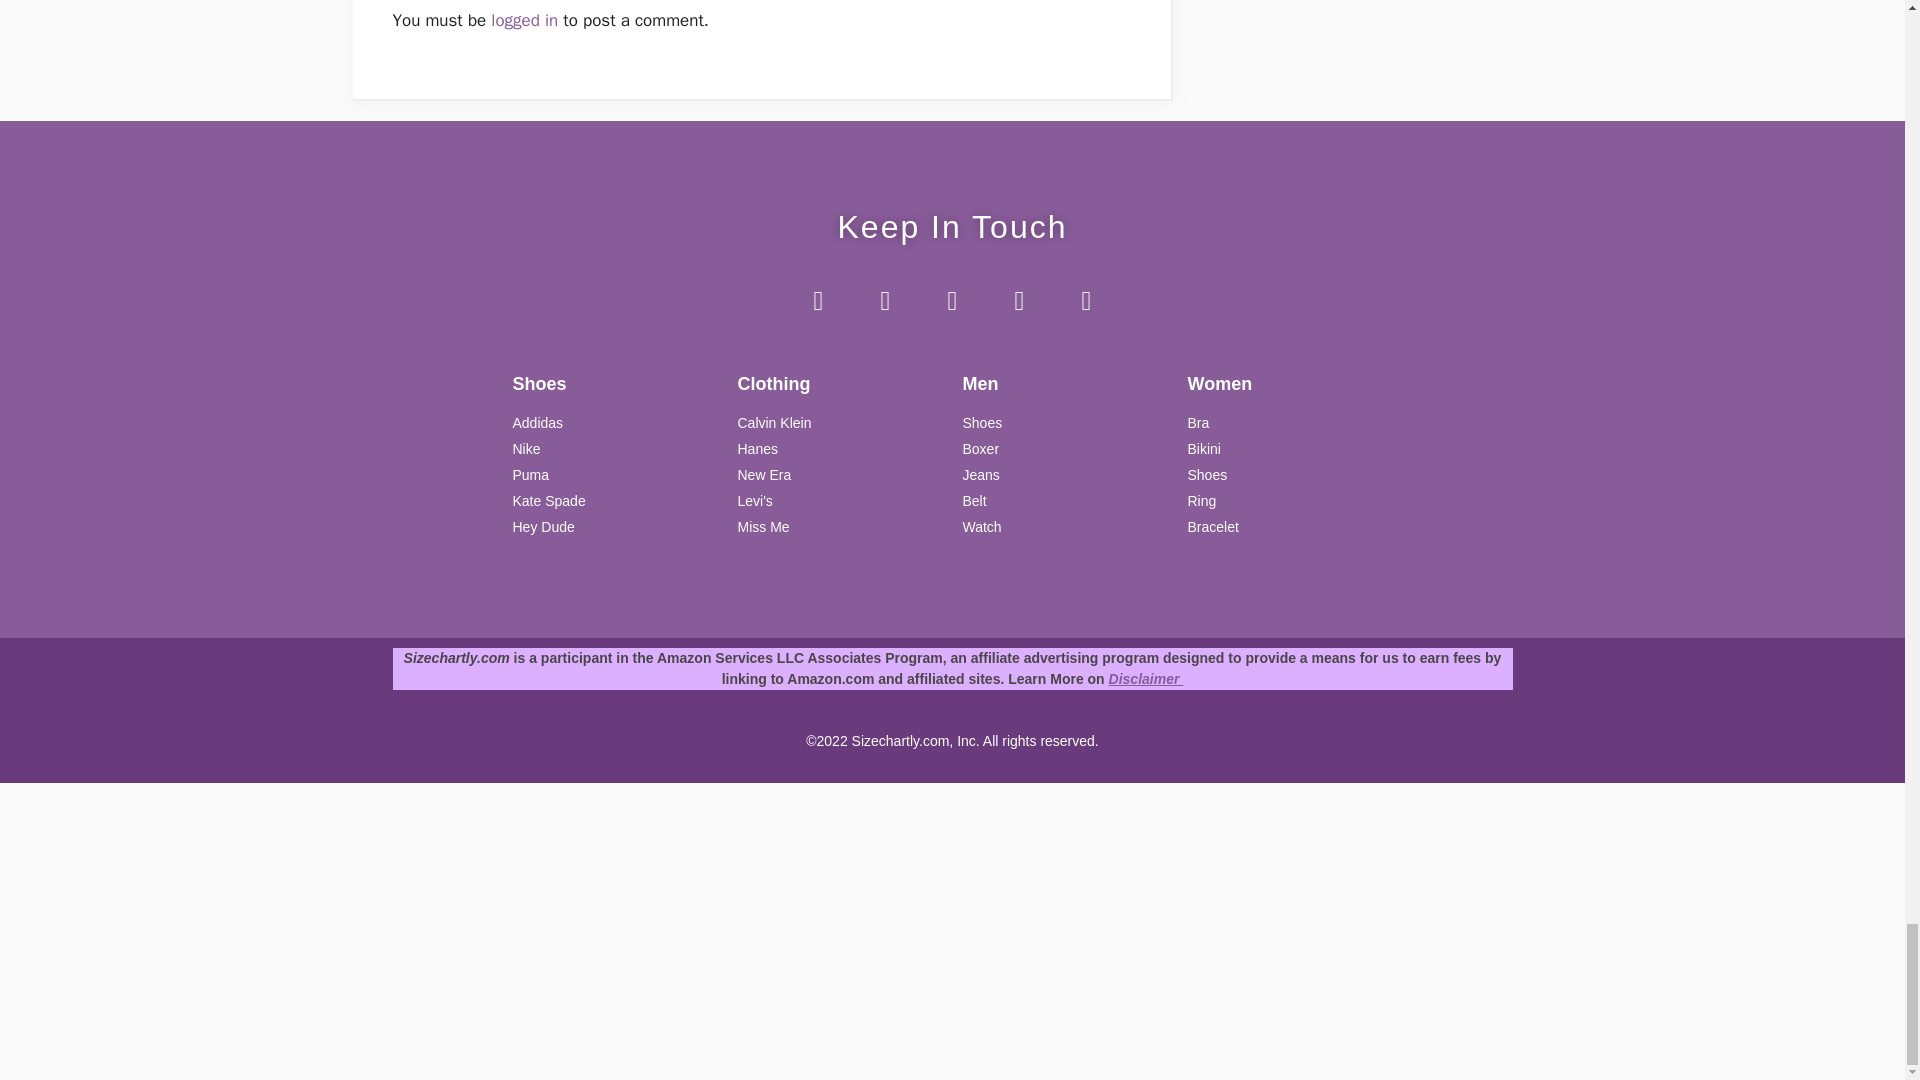  Describe the element at coordinates (614, 449) in the screenshot. I see `Nike` at that location.